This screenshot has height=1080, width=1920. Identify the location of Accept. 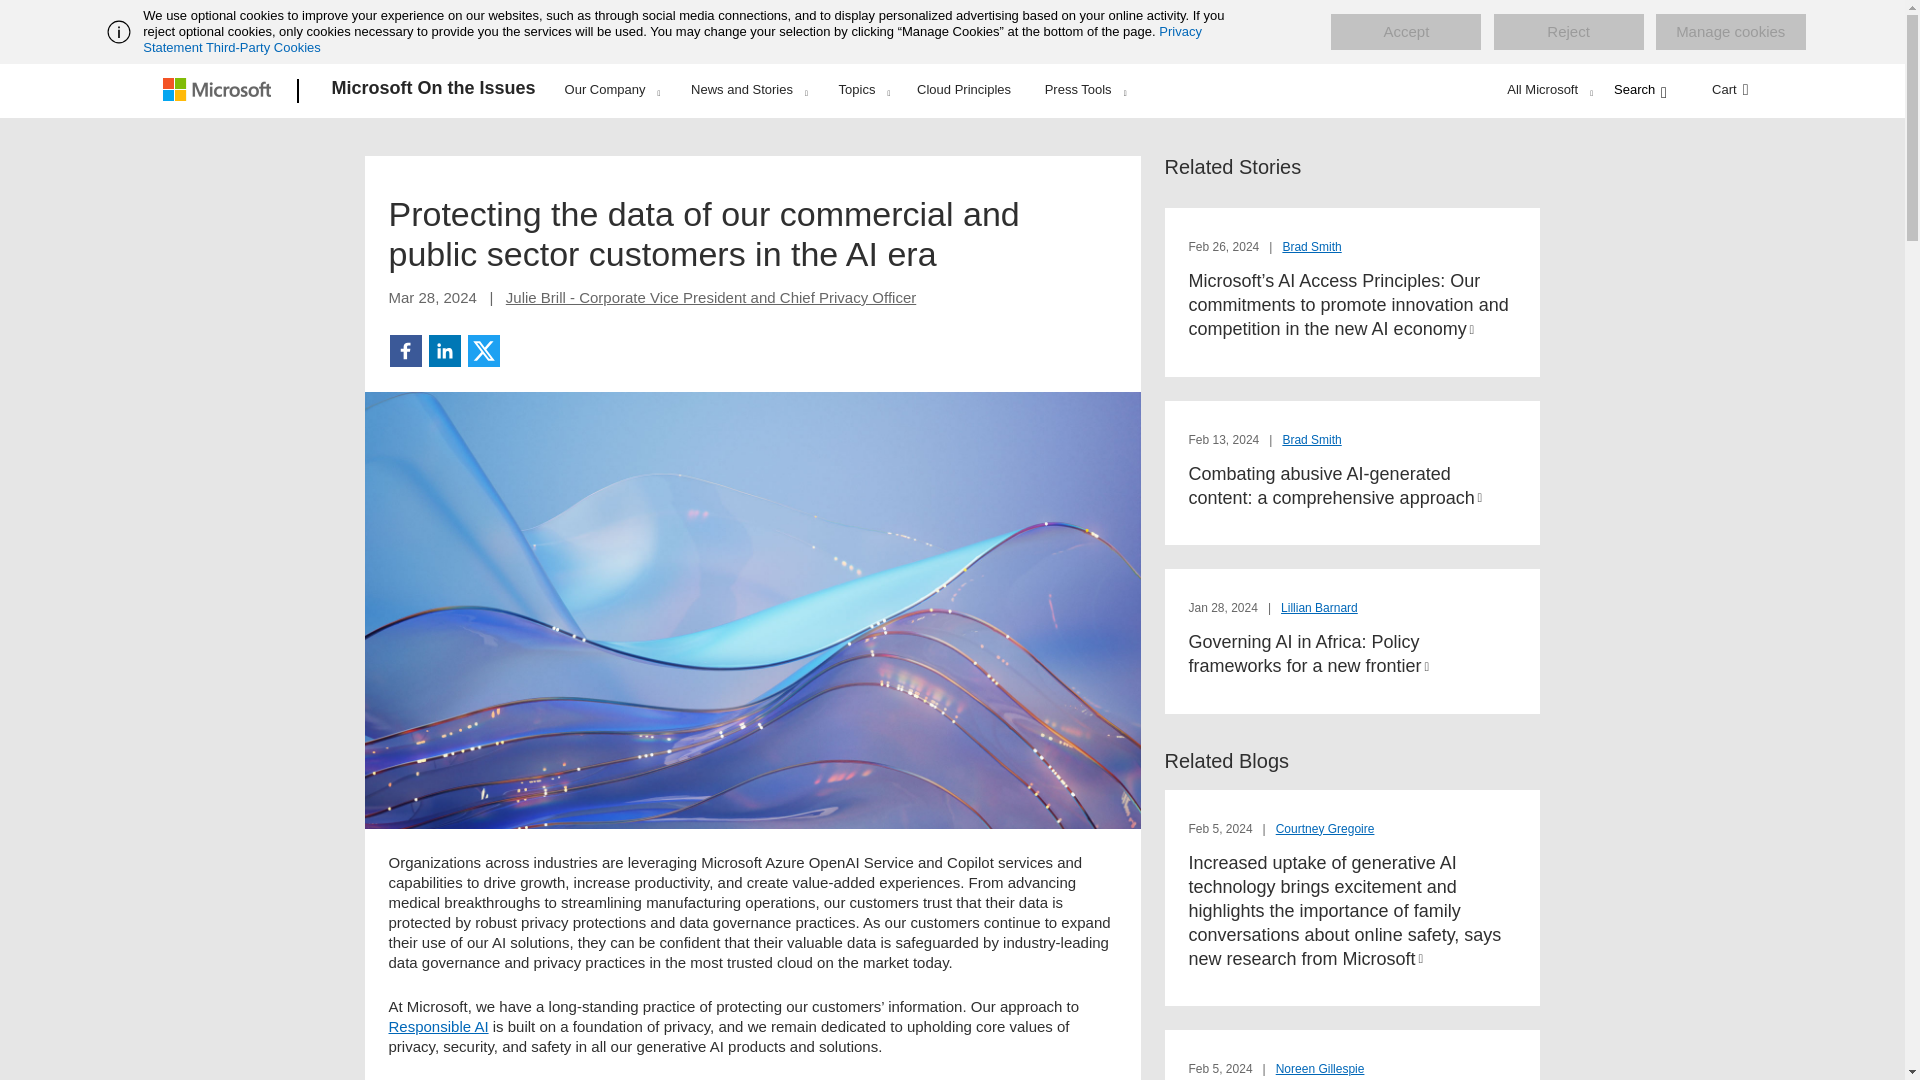
(1405, 32).